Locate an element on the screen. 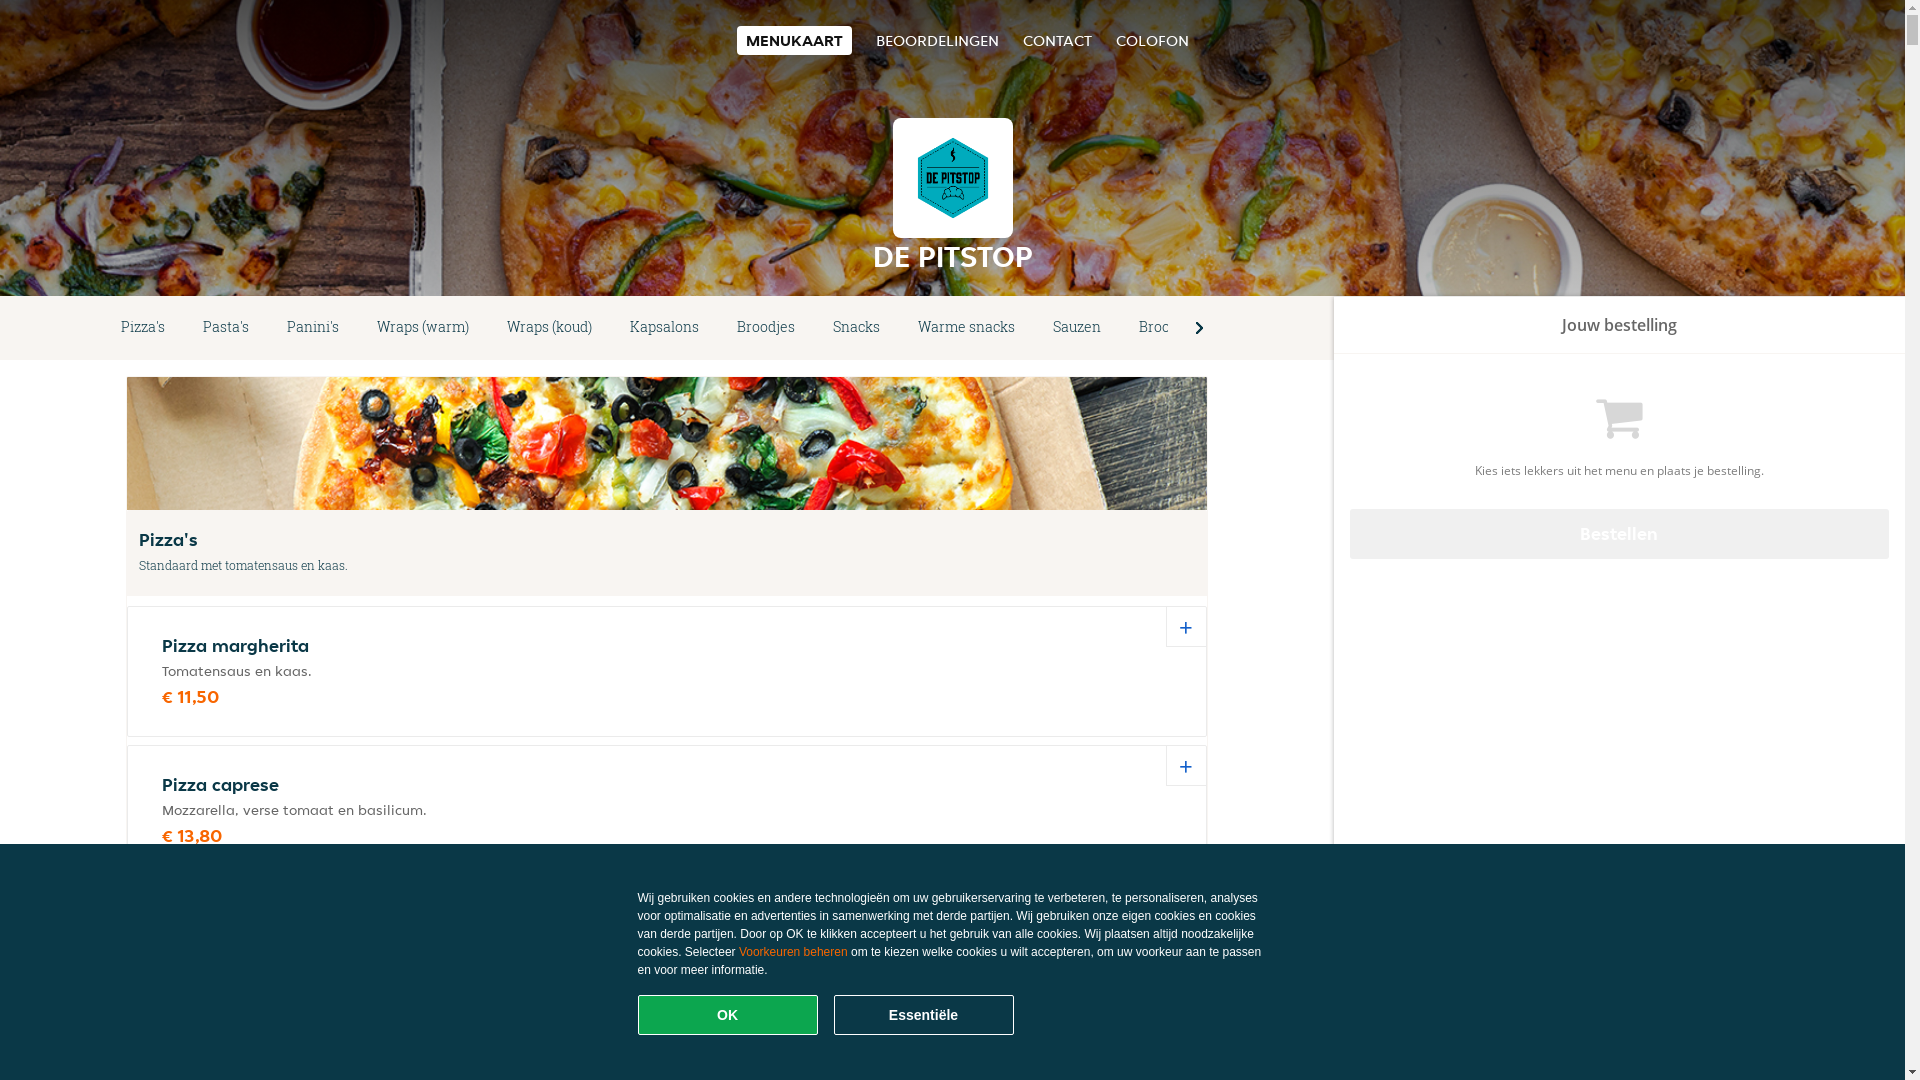 This screenshot has height=1080, width=1920. OK is located at coordinates (728, 1015).